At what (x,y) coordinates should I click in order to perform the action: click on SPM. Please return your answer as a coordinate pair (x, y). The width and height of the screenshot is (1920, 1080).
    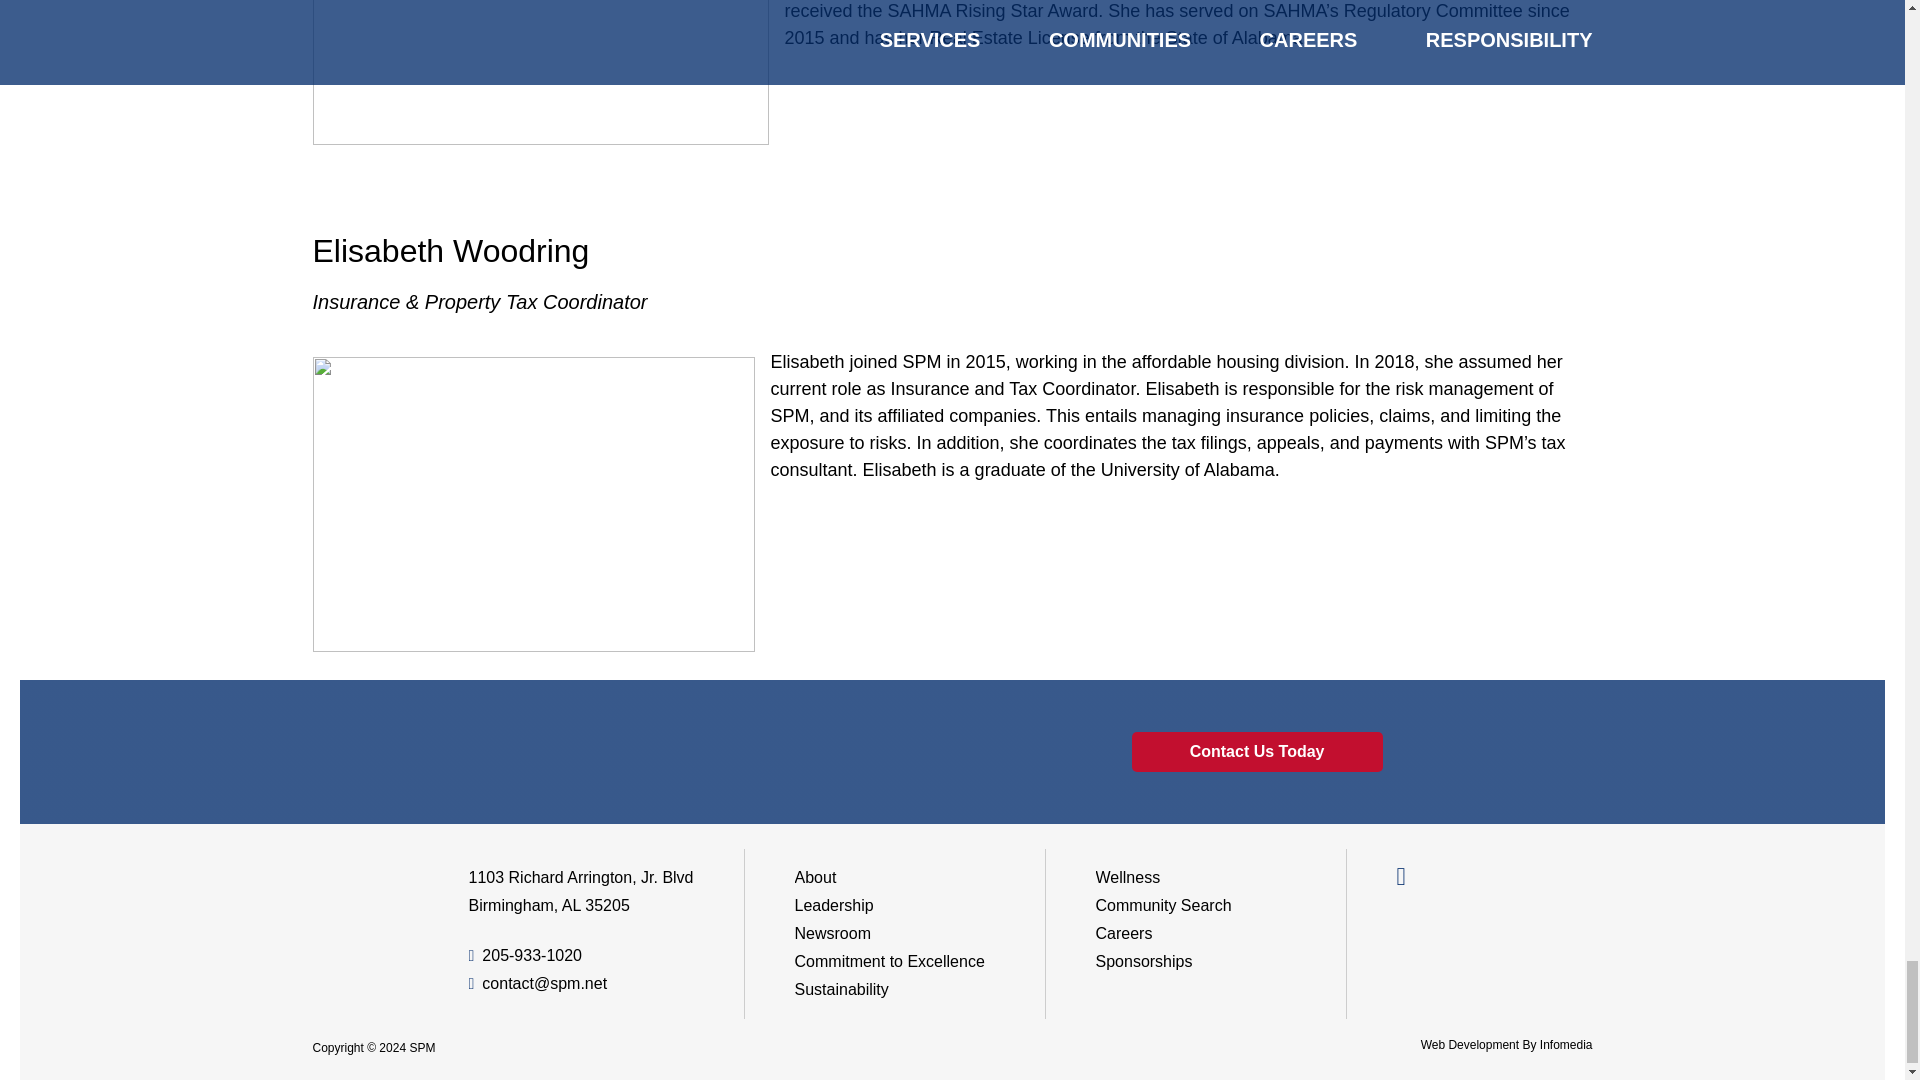
    Looking at the image, I should click on (422, 1048).